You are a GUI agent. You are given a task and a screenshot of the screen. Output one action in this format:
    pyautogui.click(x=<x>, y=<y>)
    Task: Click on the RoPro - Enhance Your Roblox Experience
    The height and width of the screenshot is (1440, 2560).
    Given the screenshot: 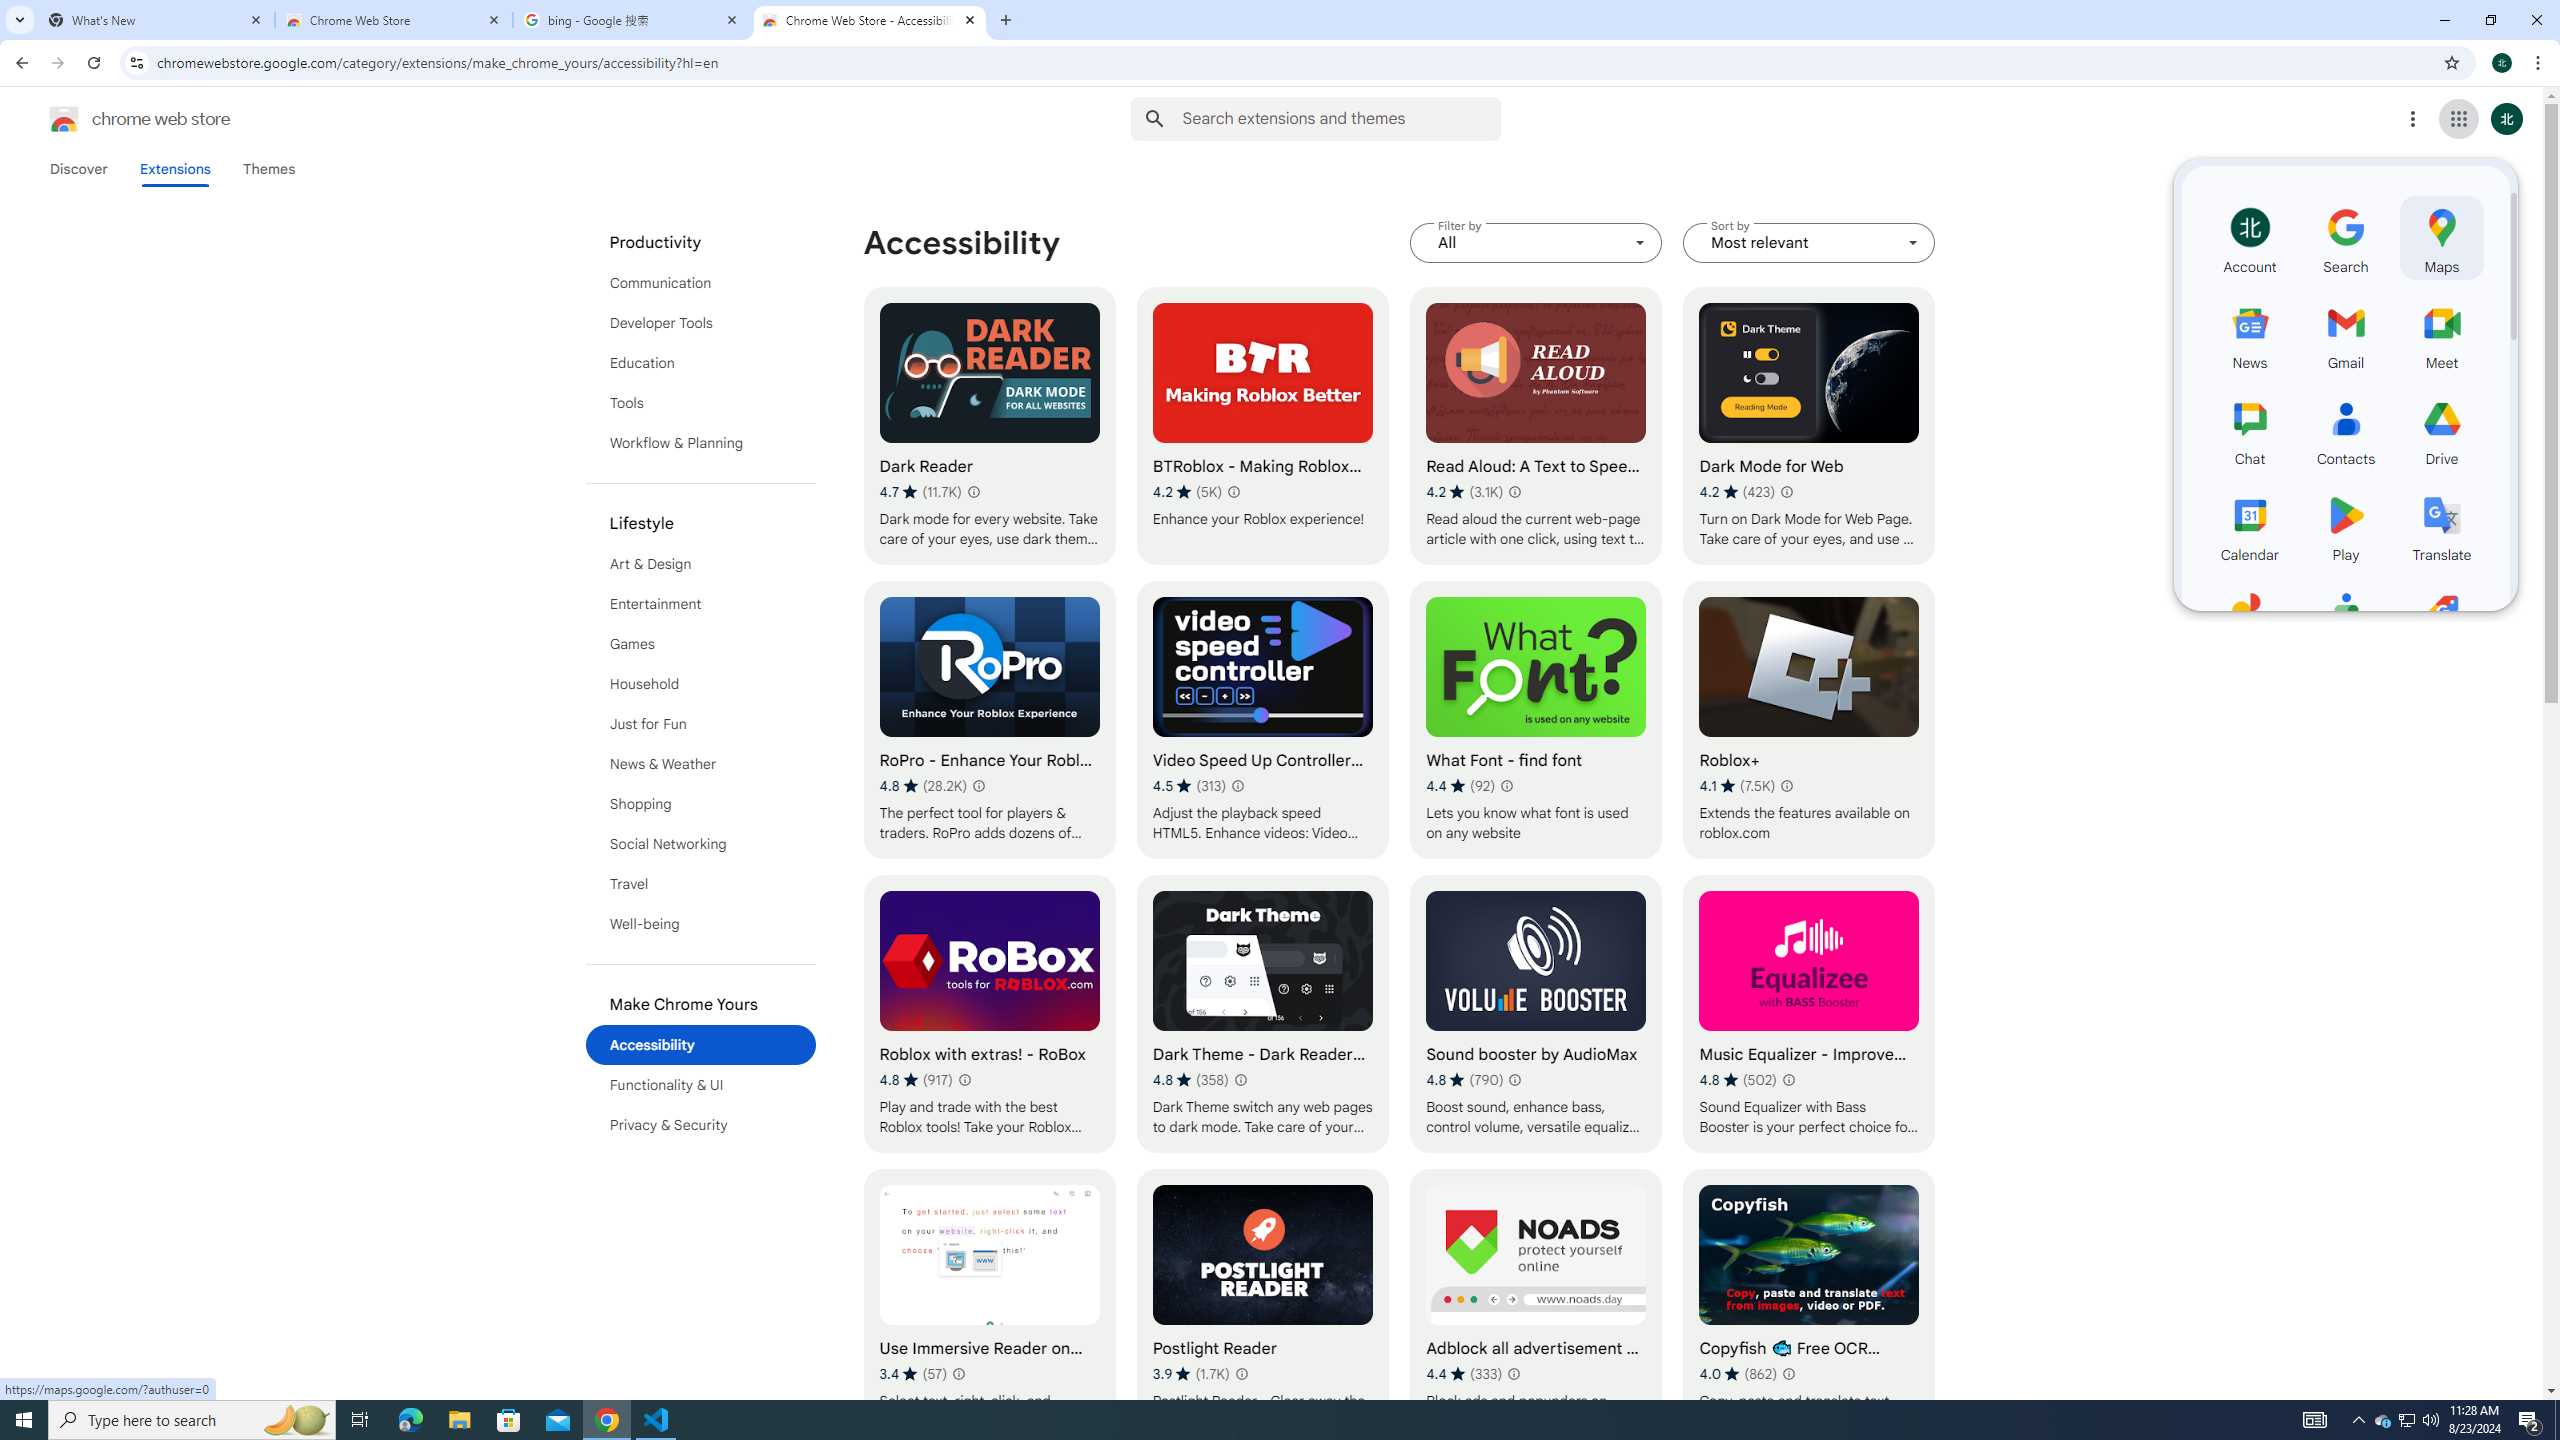 What is the action you would take?
    pyautogui.click(x=989, y=720)
    